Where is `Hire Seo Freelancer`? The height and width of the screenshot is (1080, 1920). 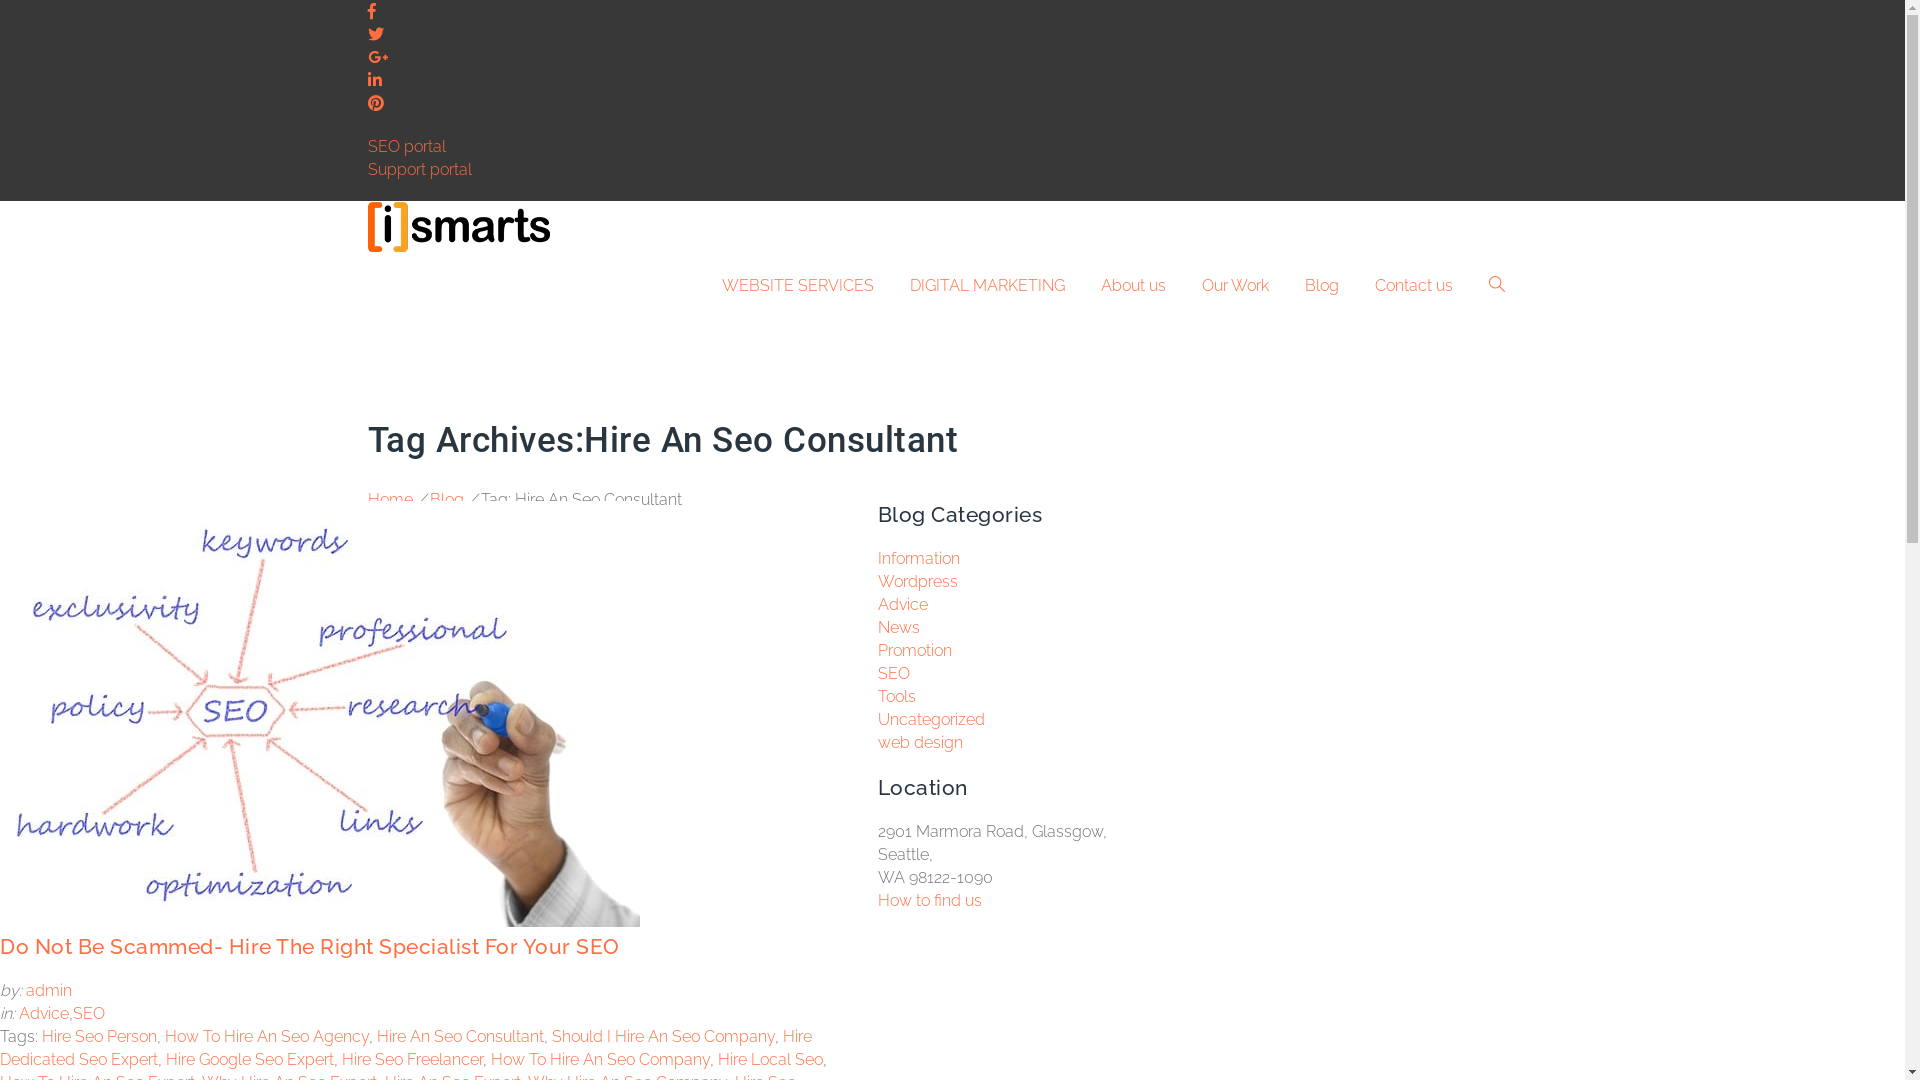 Hire Seo Freelancer is located at coordinates (412, 1060).